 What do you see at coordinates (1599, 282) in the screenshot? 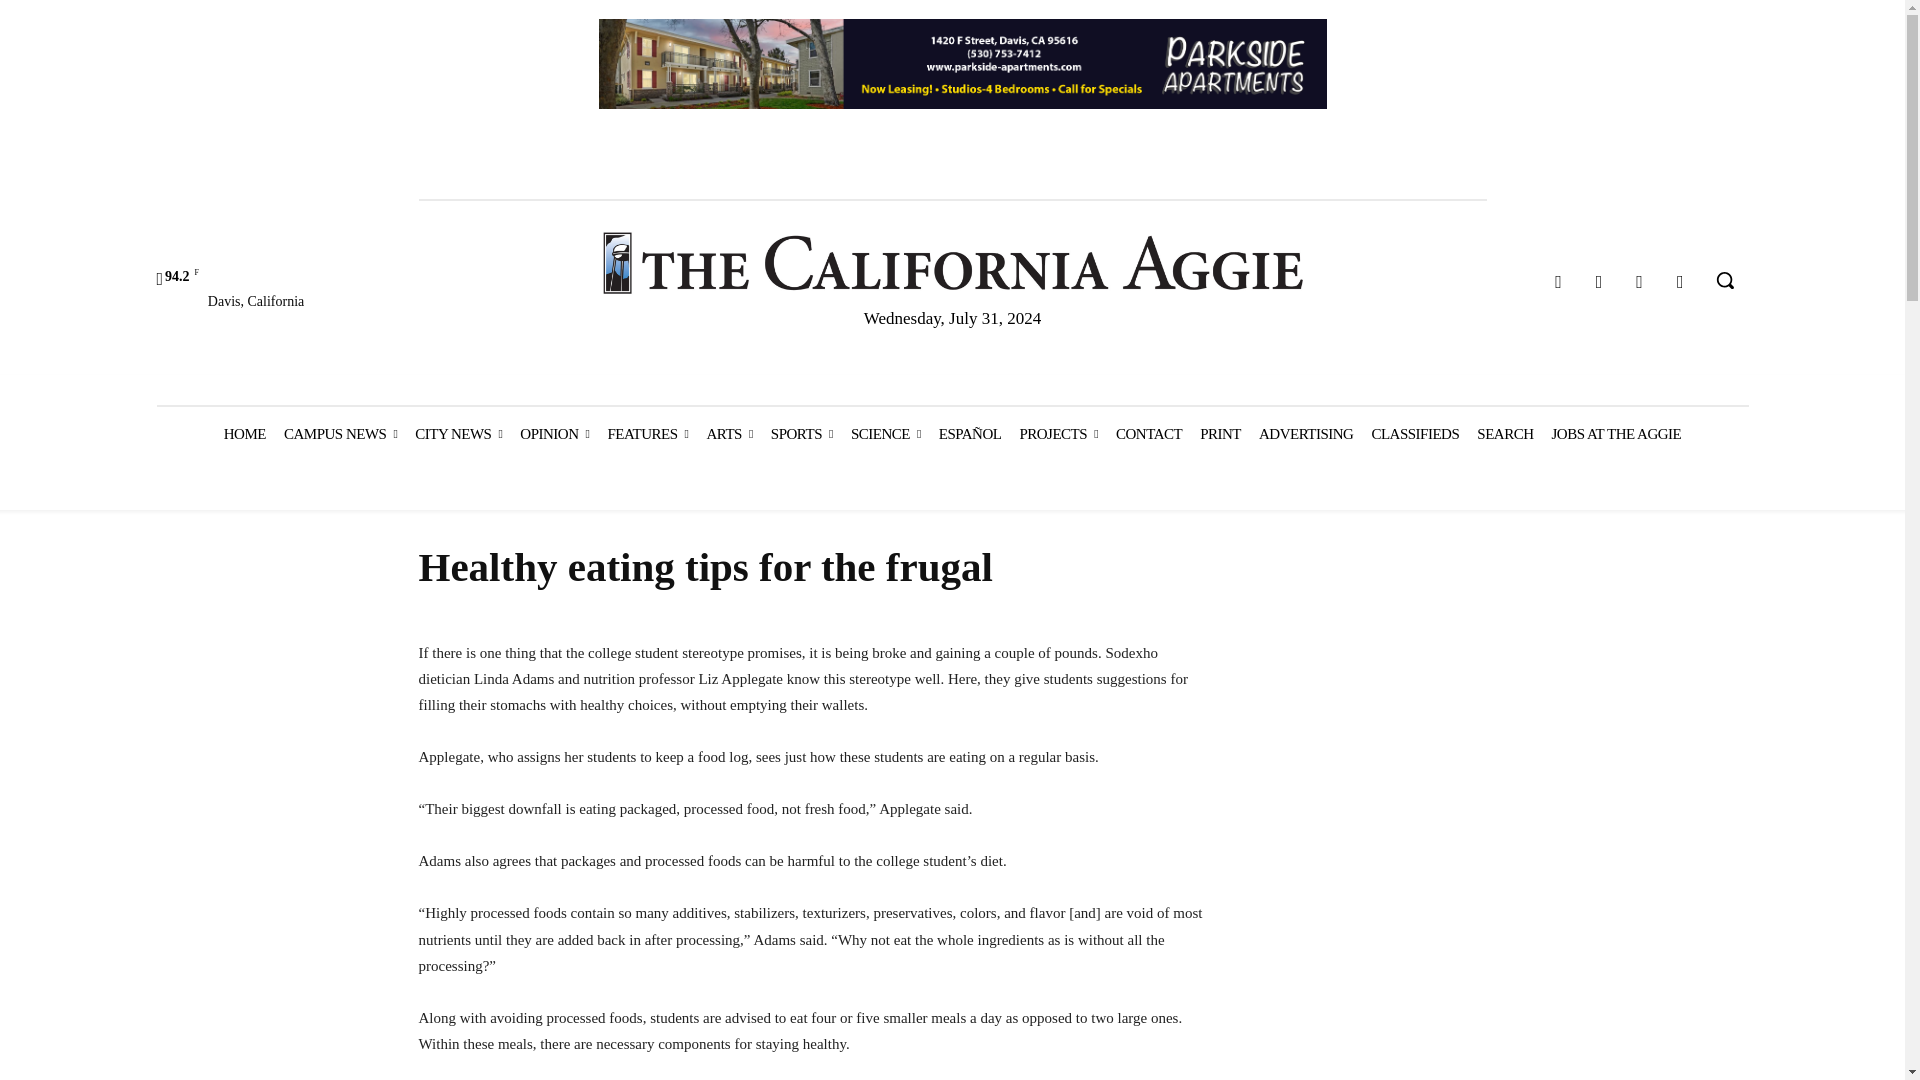
I see `Instagram` at bounding box center [1599, 282].